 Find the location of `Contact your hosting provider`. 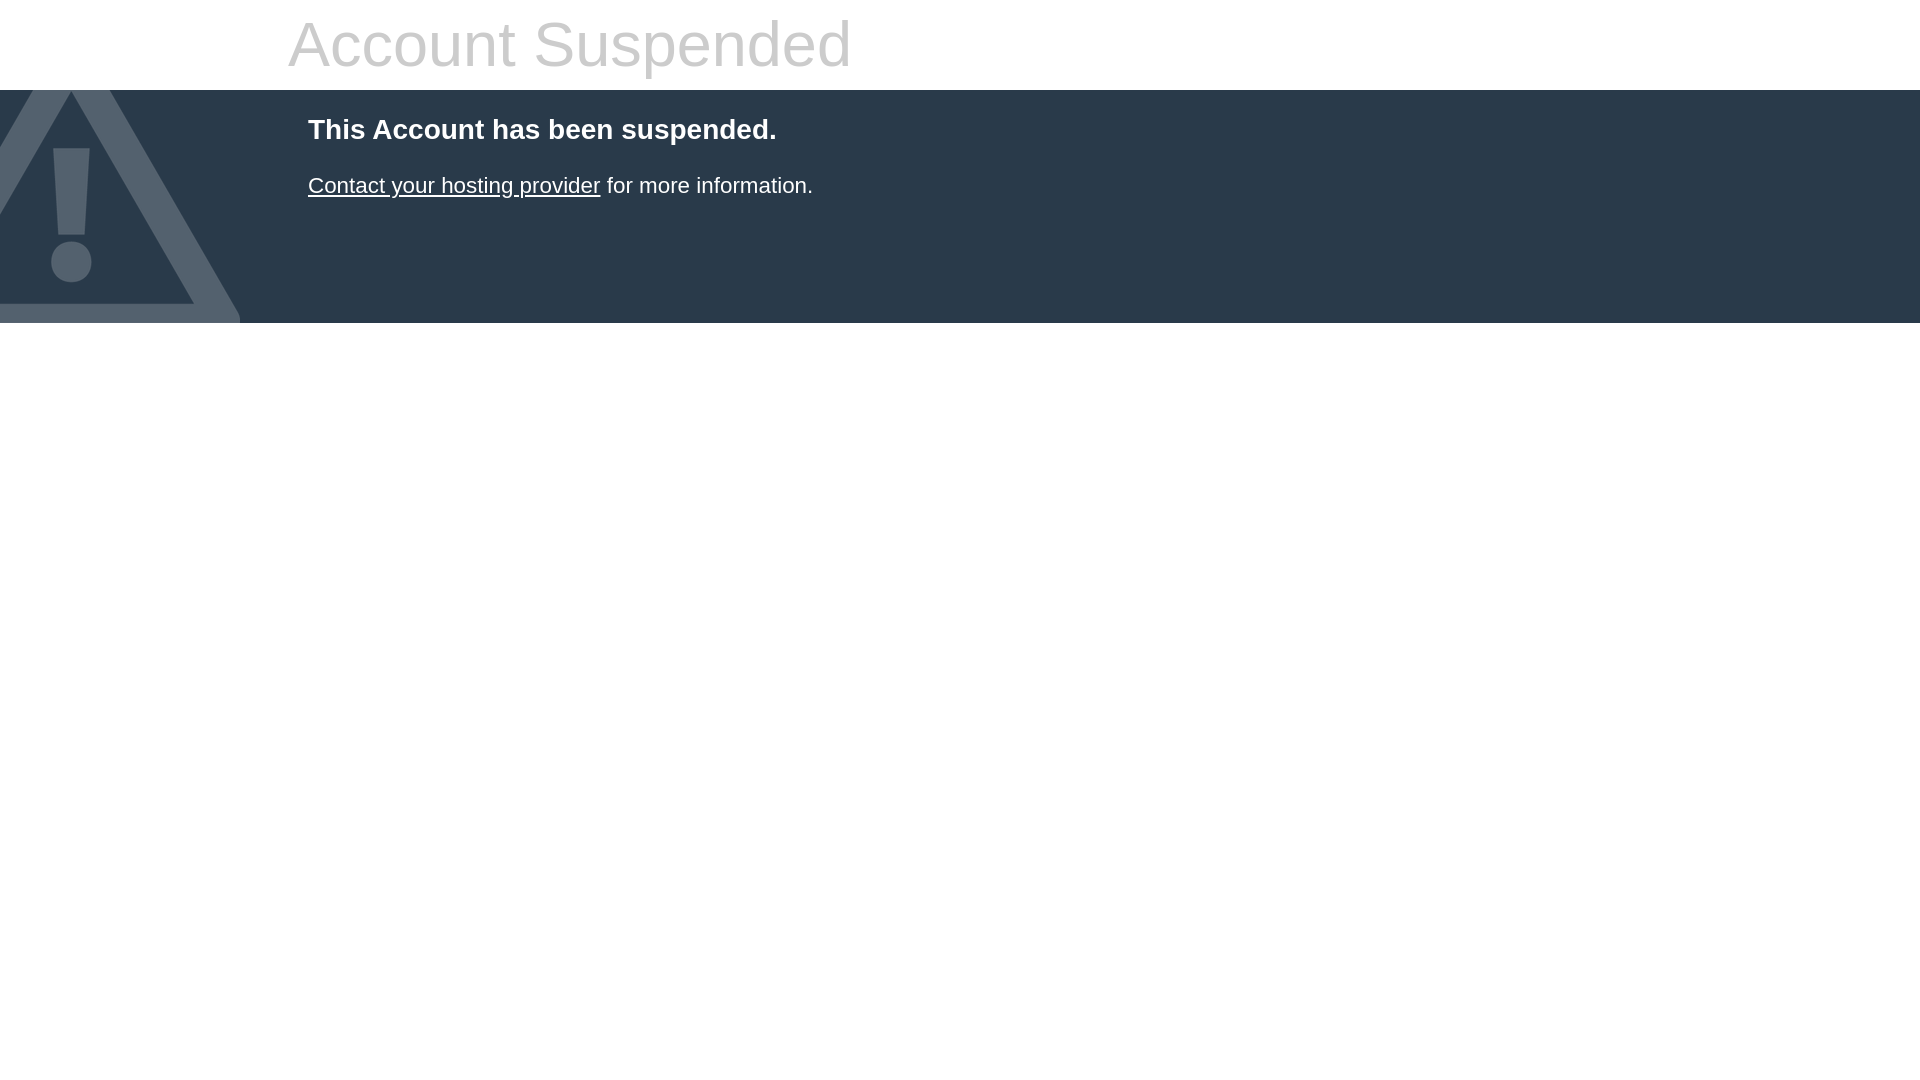

Contact your hosting provider is located at coordinates (453, 184).